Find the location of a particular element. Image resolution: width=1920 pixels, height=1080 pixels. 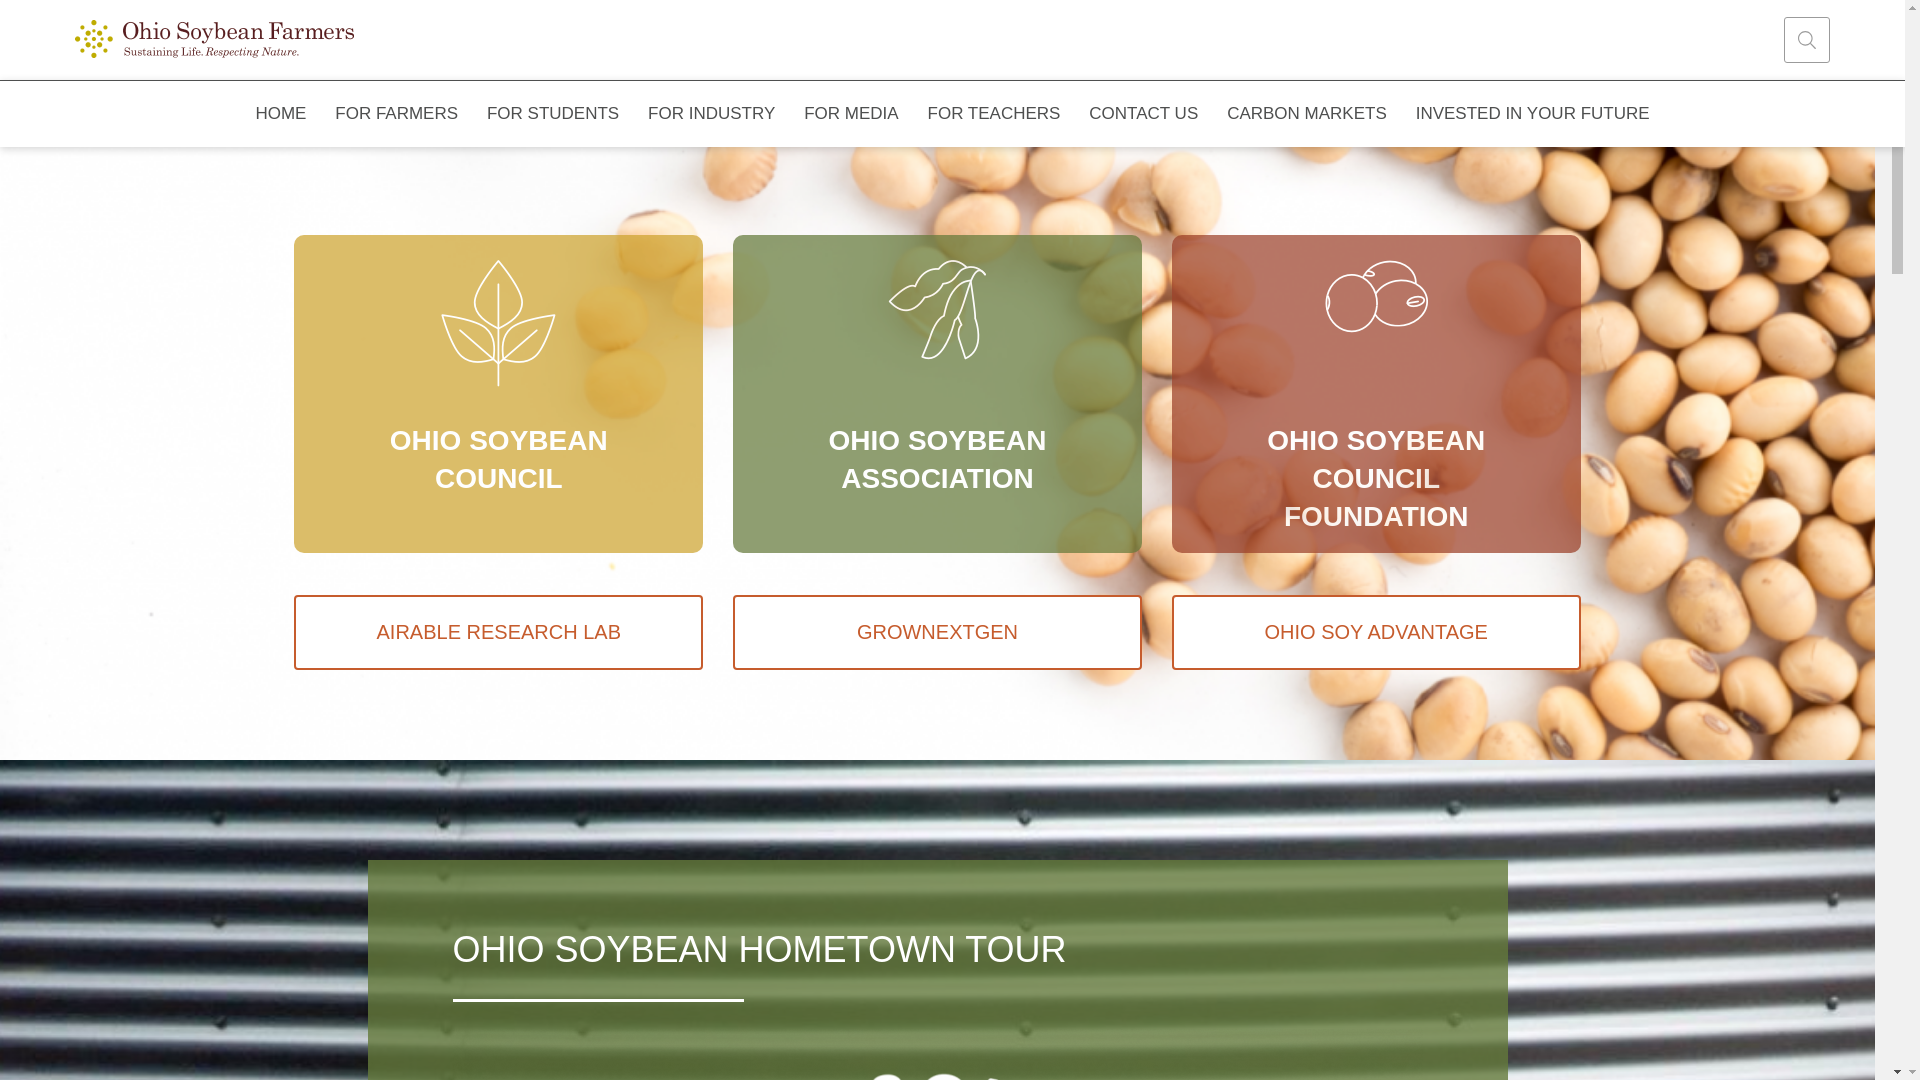

HOME is located at coordinates (281, 114).